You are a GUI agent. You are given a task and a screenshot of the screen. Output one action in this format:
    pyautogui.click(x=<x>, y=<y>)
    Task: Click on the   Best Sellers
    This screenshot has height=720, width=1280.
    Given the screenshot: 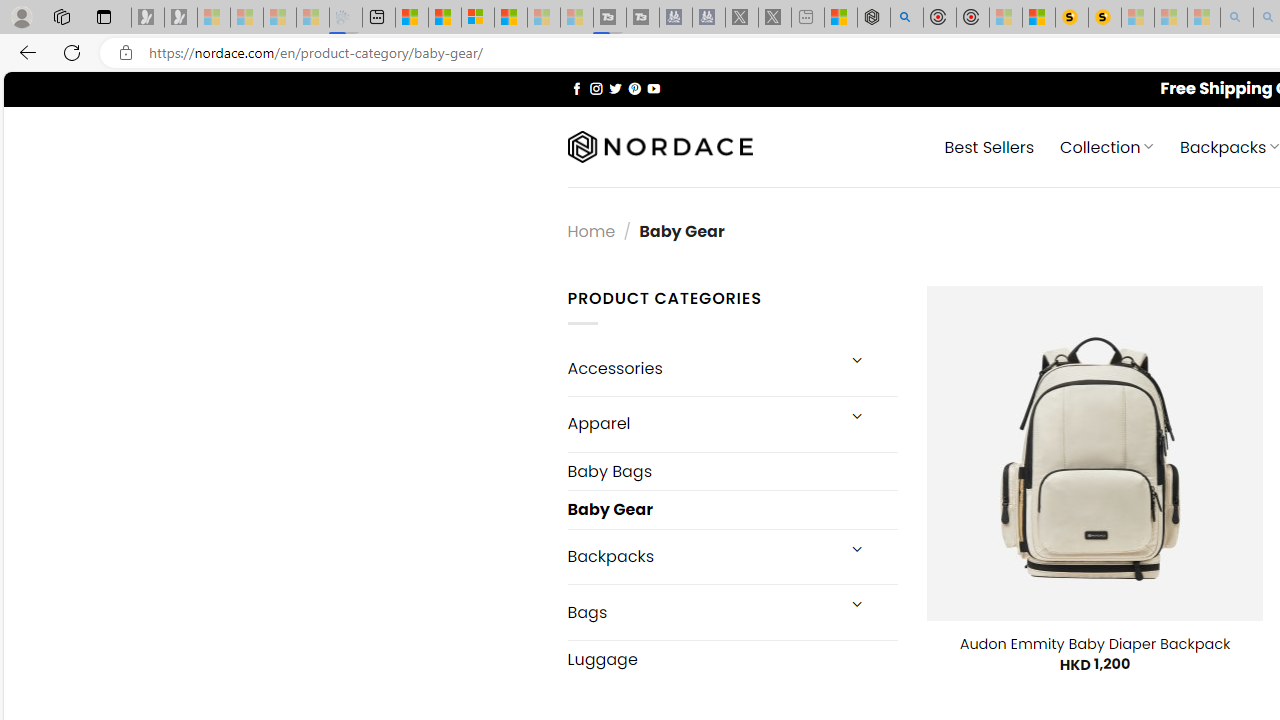 What is the action you would take?
    pyautogui.click(x=990, y=146)
    